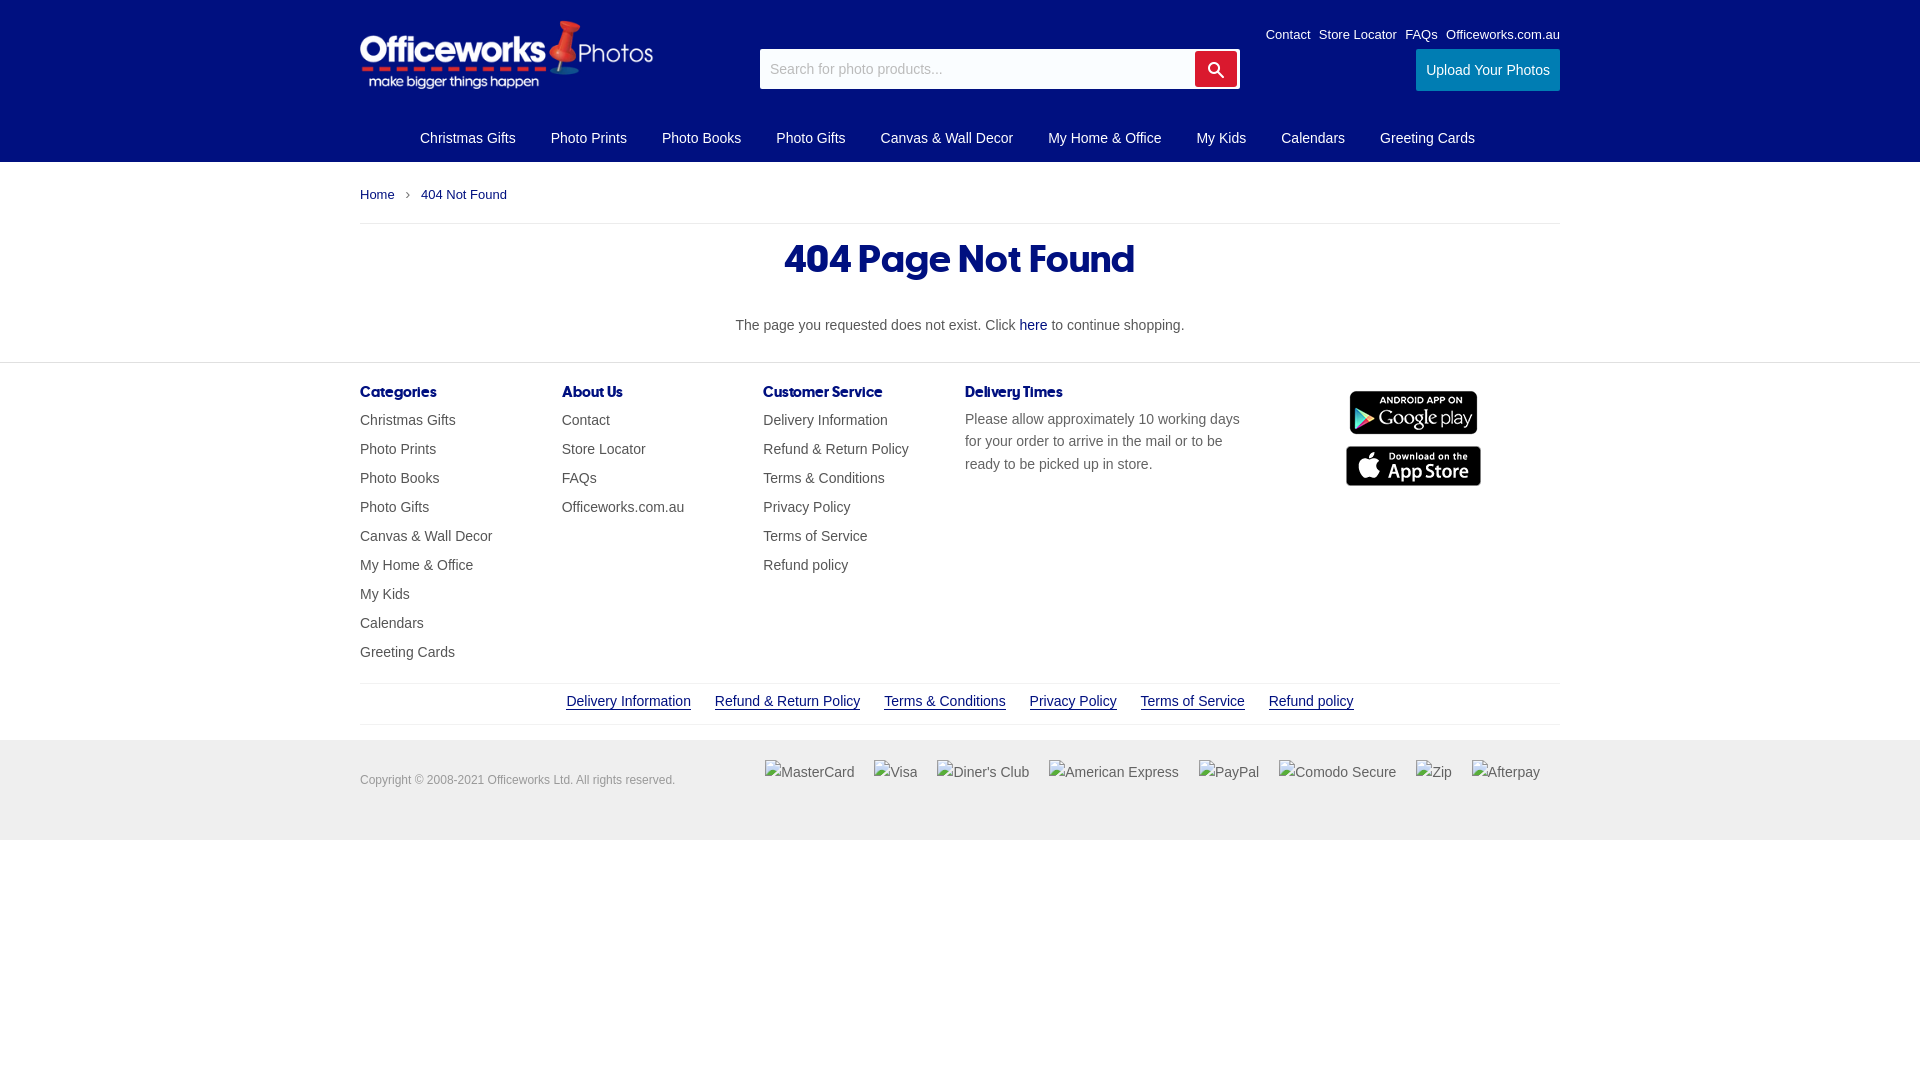 This screenshot has height=1080, width=1920. Describe the element at coordinates (586, 420) in the screenshot. I see `Contact` at that location.